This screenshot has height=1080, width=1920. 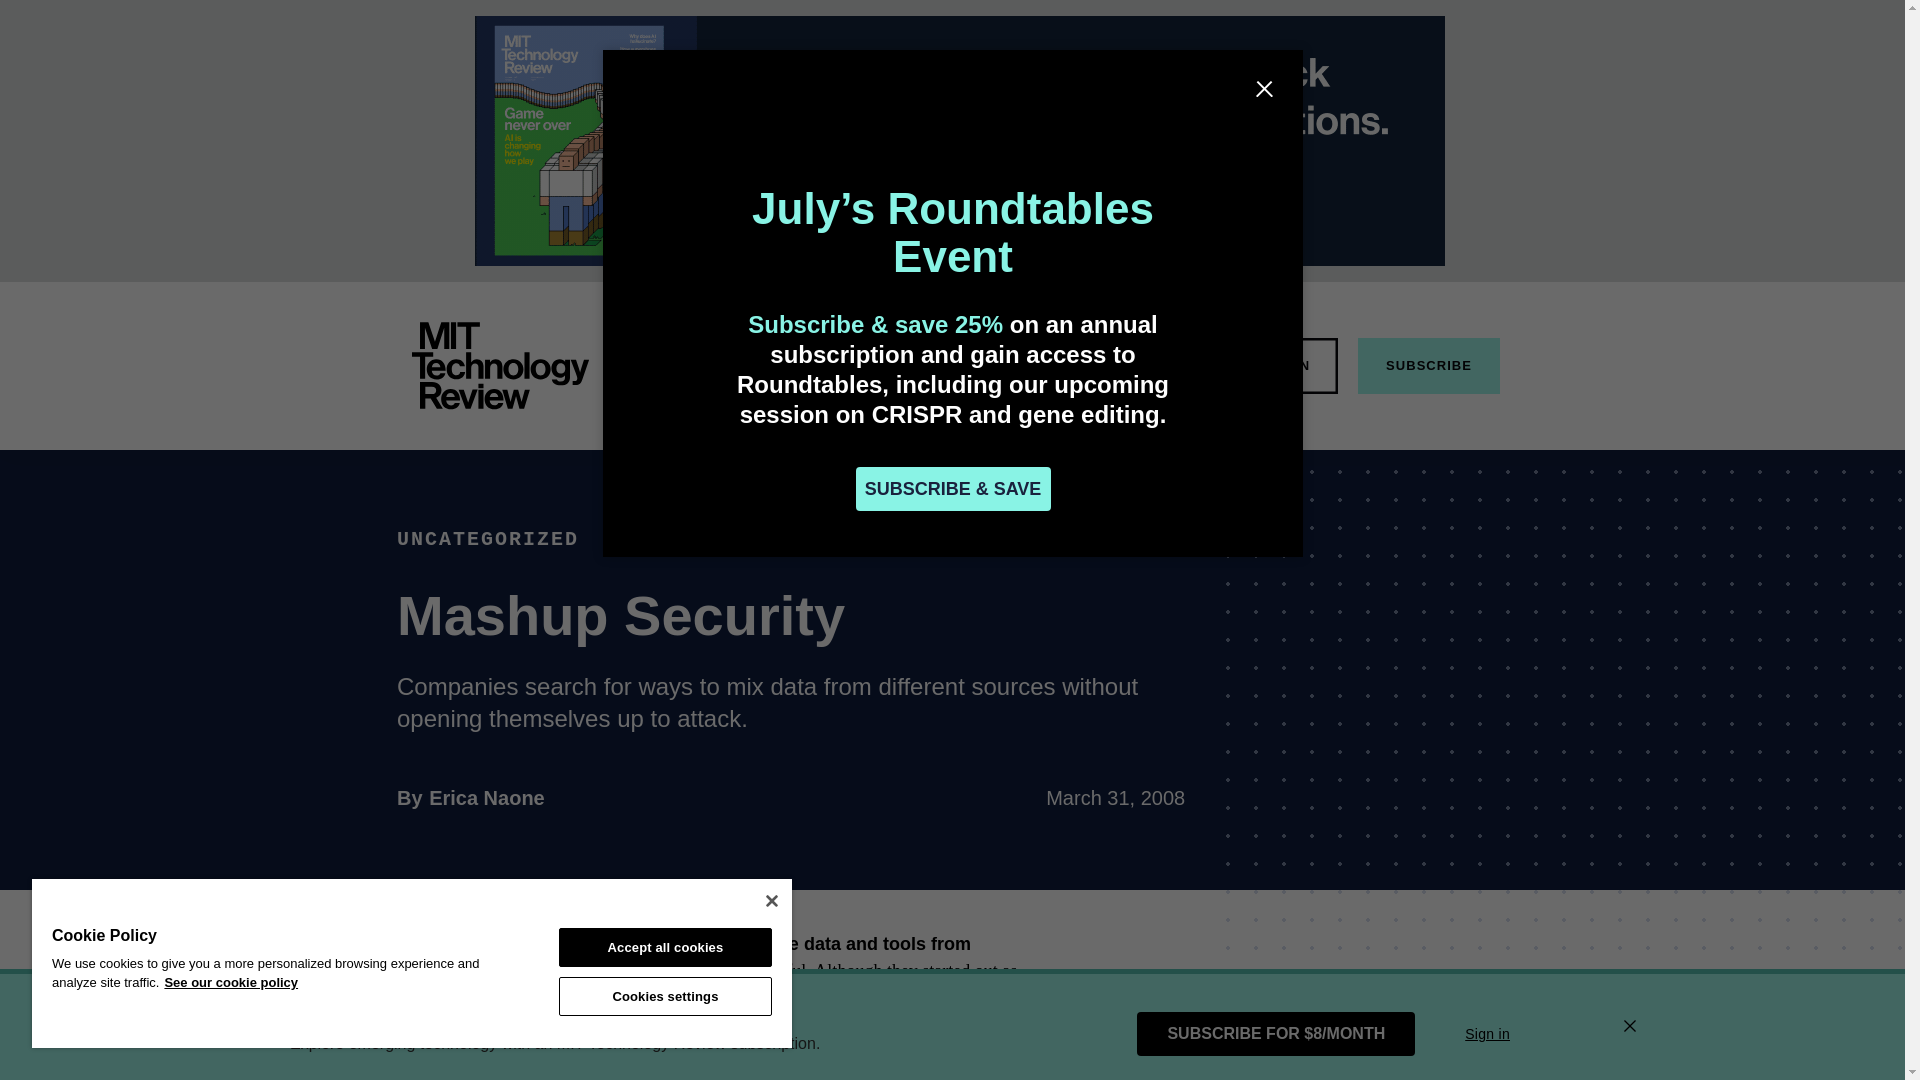 What do you see at coordinates (842, 364) in the screenshot?
I see `UNCATEGORIZED` at bounding box center [842, 364].